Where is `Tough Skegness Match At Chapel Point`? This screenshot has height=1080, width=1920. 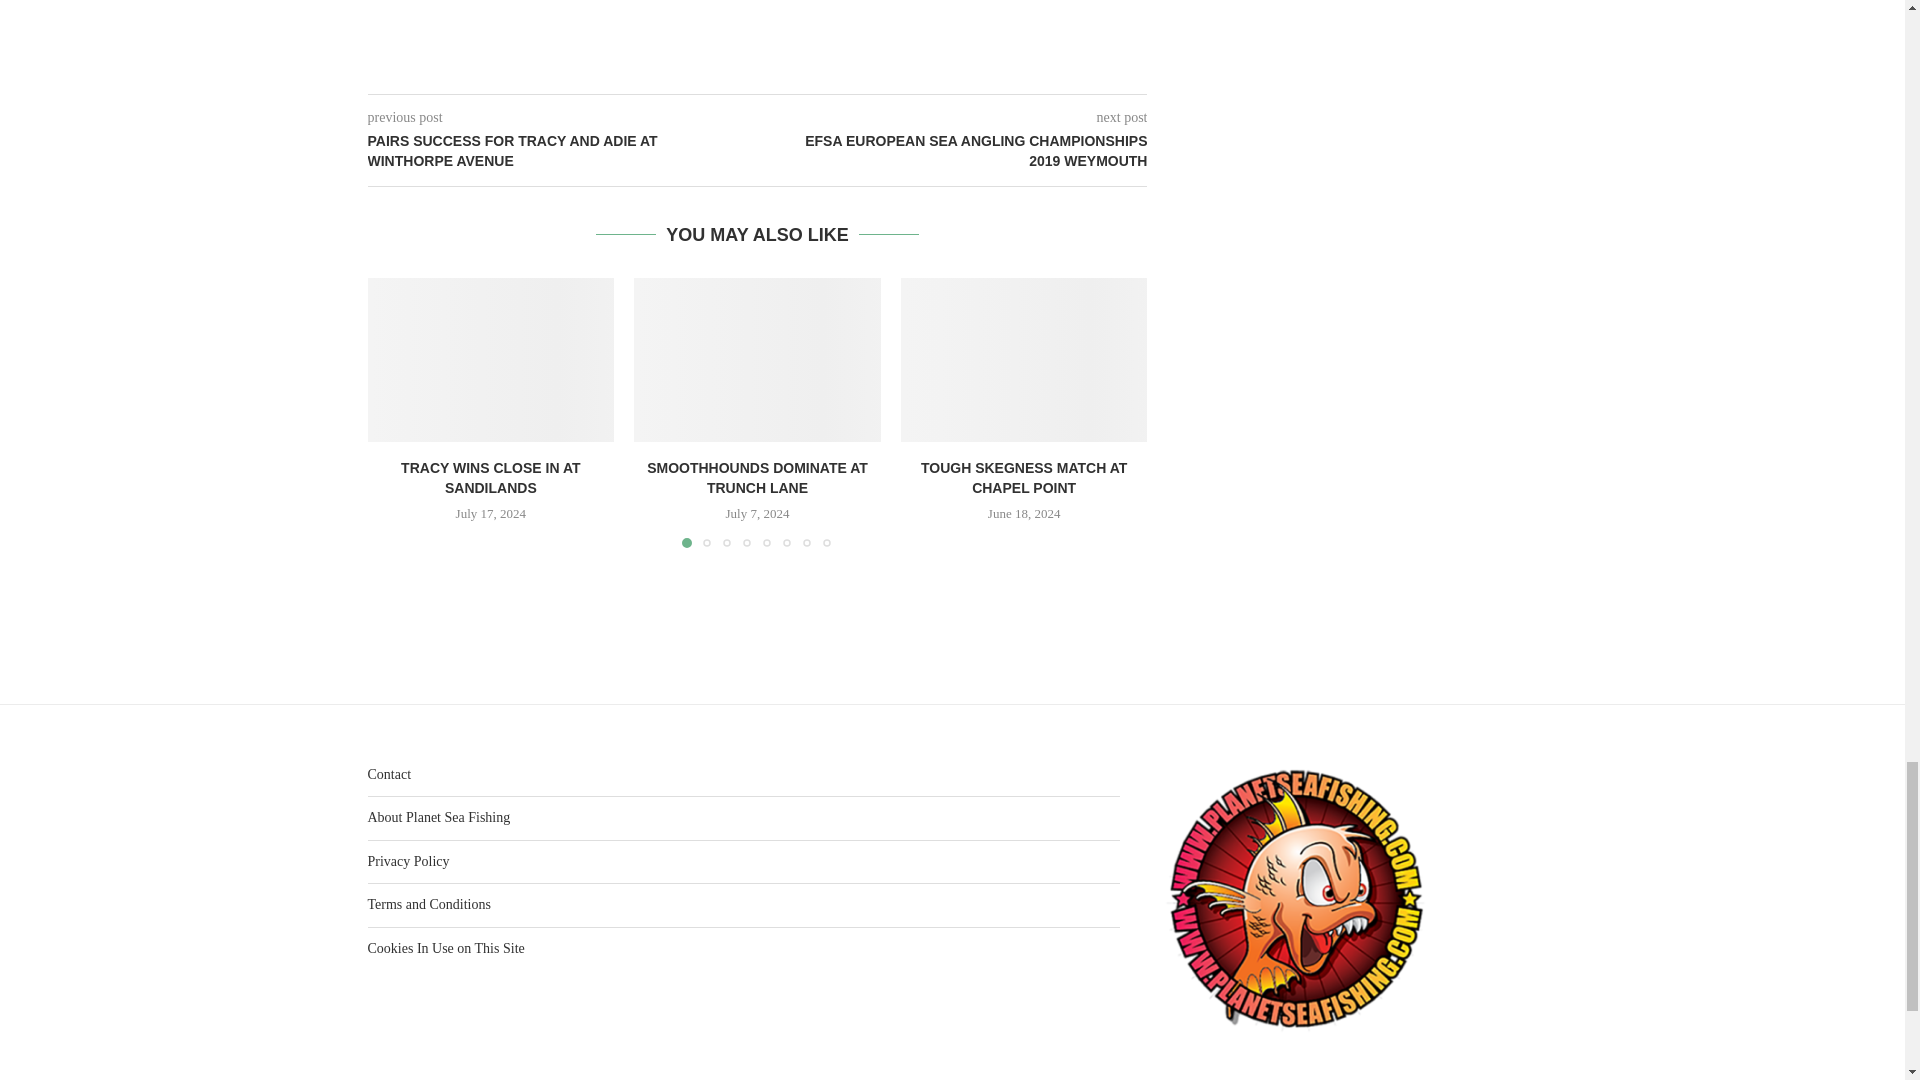
Tough Skegness Match At Chapel Point is located at coordinates (1024, 359).